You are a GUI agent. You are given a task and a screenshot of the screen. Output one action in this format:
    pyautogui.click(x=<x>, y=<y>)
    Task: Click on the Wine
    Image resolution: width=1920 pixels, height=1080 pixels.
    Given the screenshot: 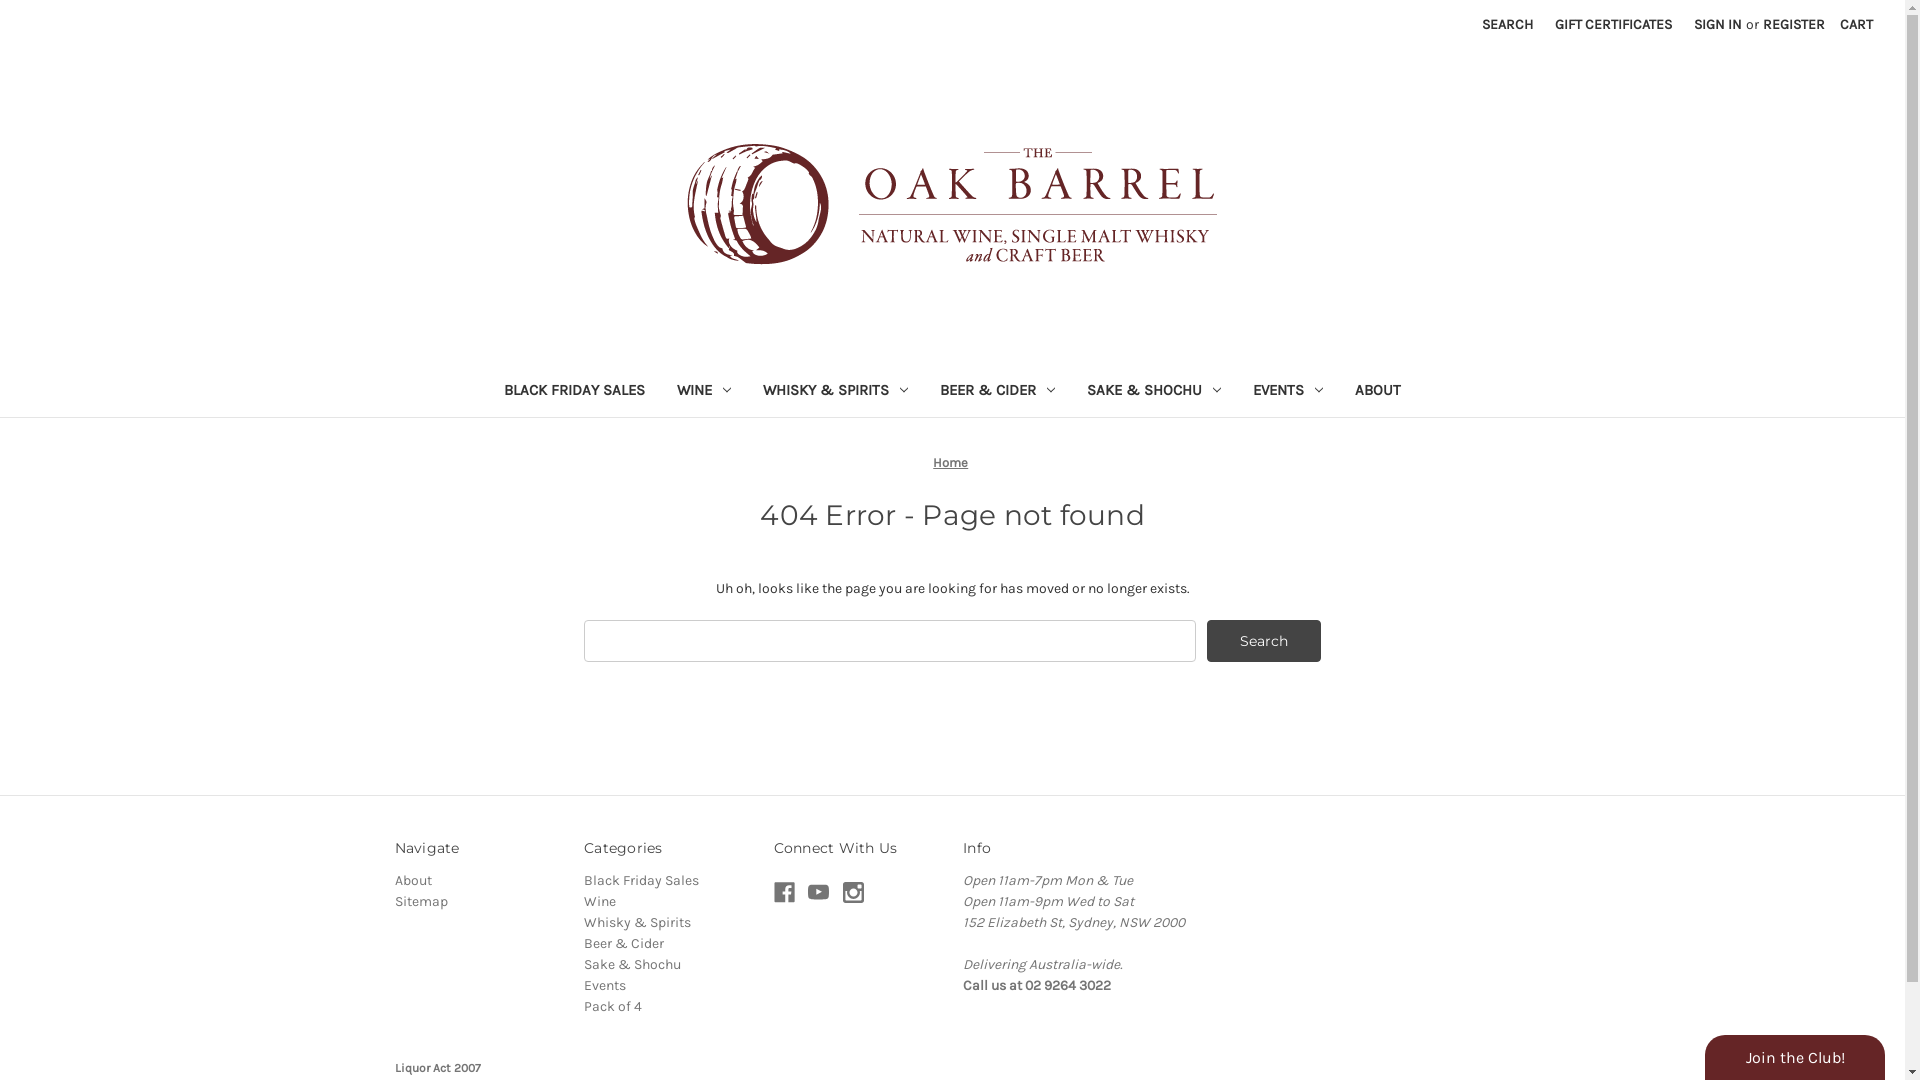 What is the action you would take?
    pyautogui.click(x=600, y=902)
    